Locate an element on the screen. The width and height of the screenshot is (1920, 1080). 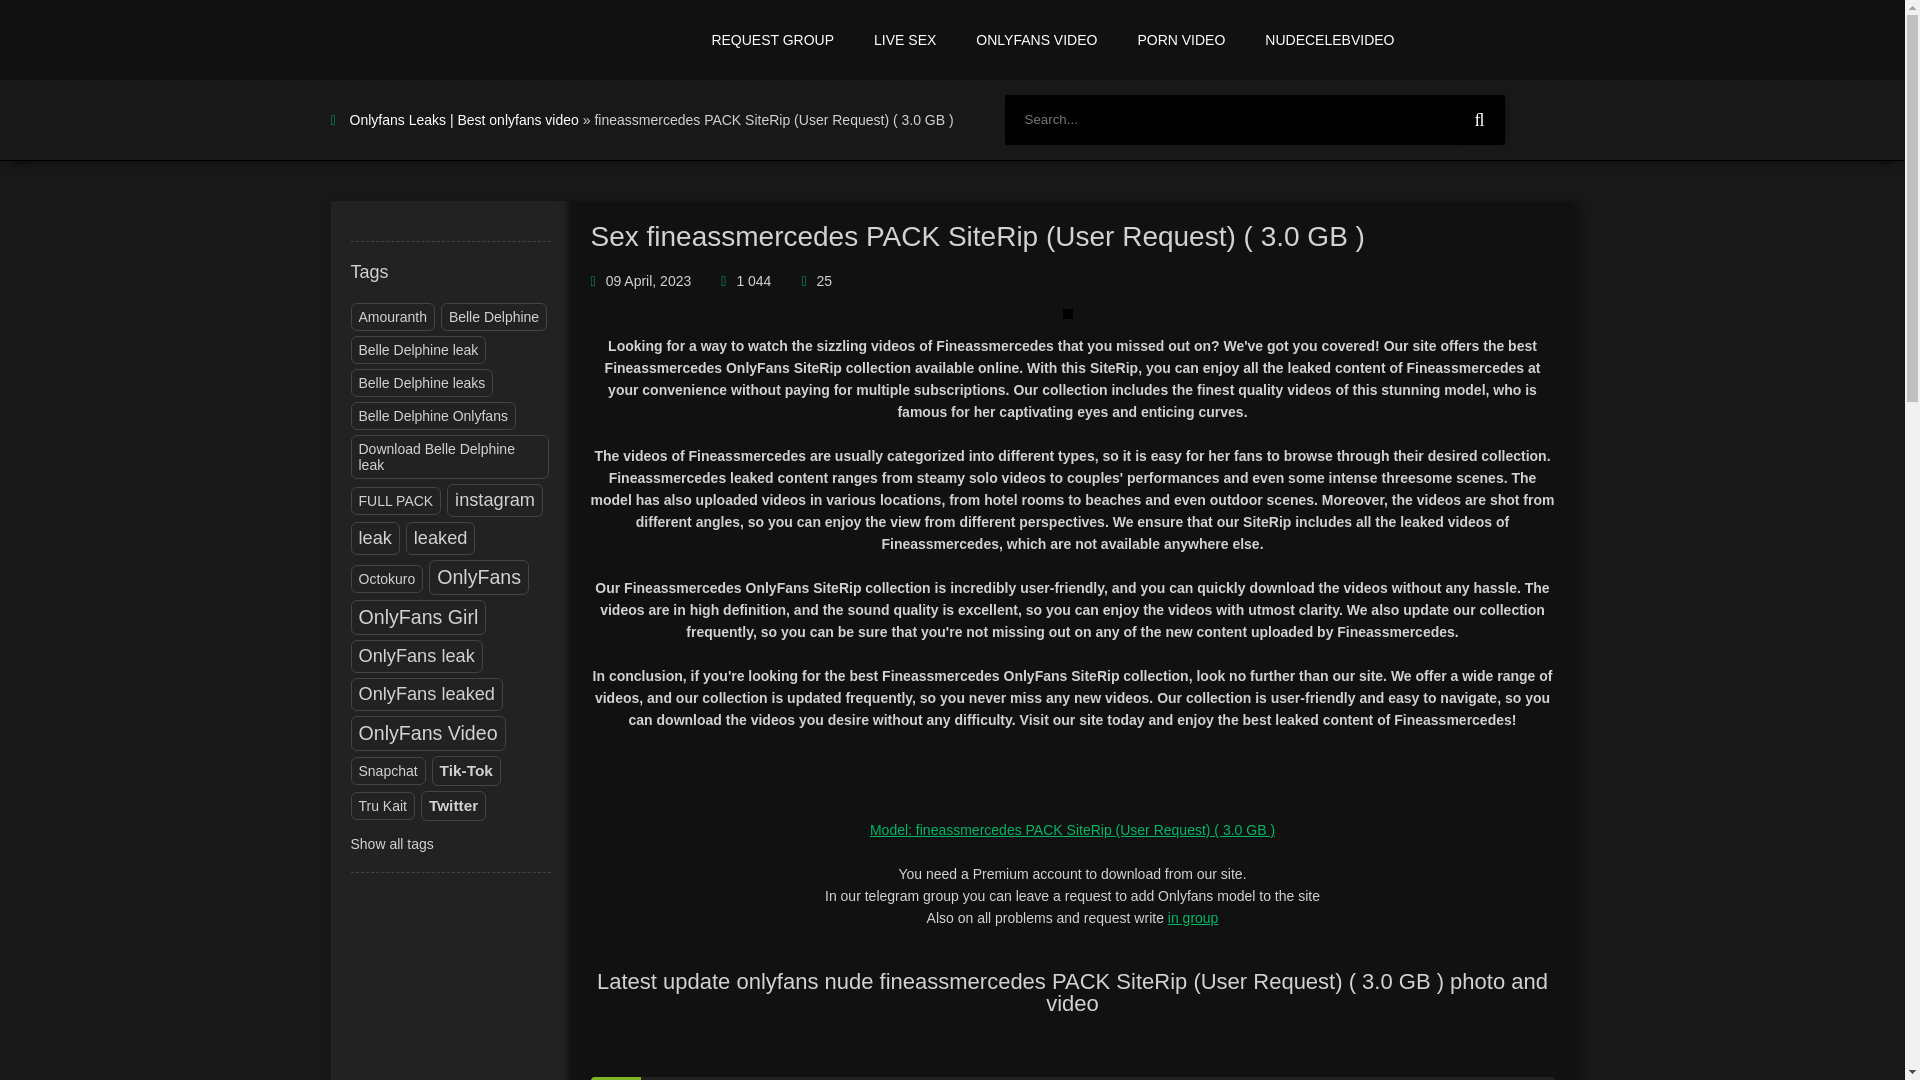
Publication found: 832 is located at coordinates (396, 501).